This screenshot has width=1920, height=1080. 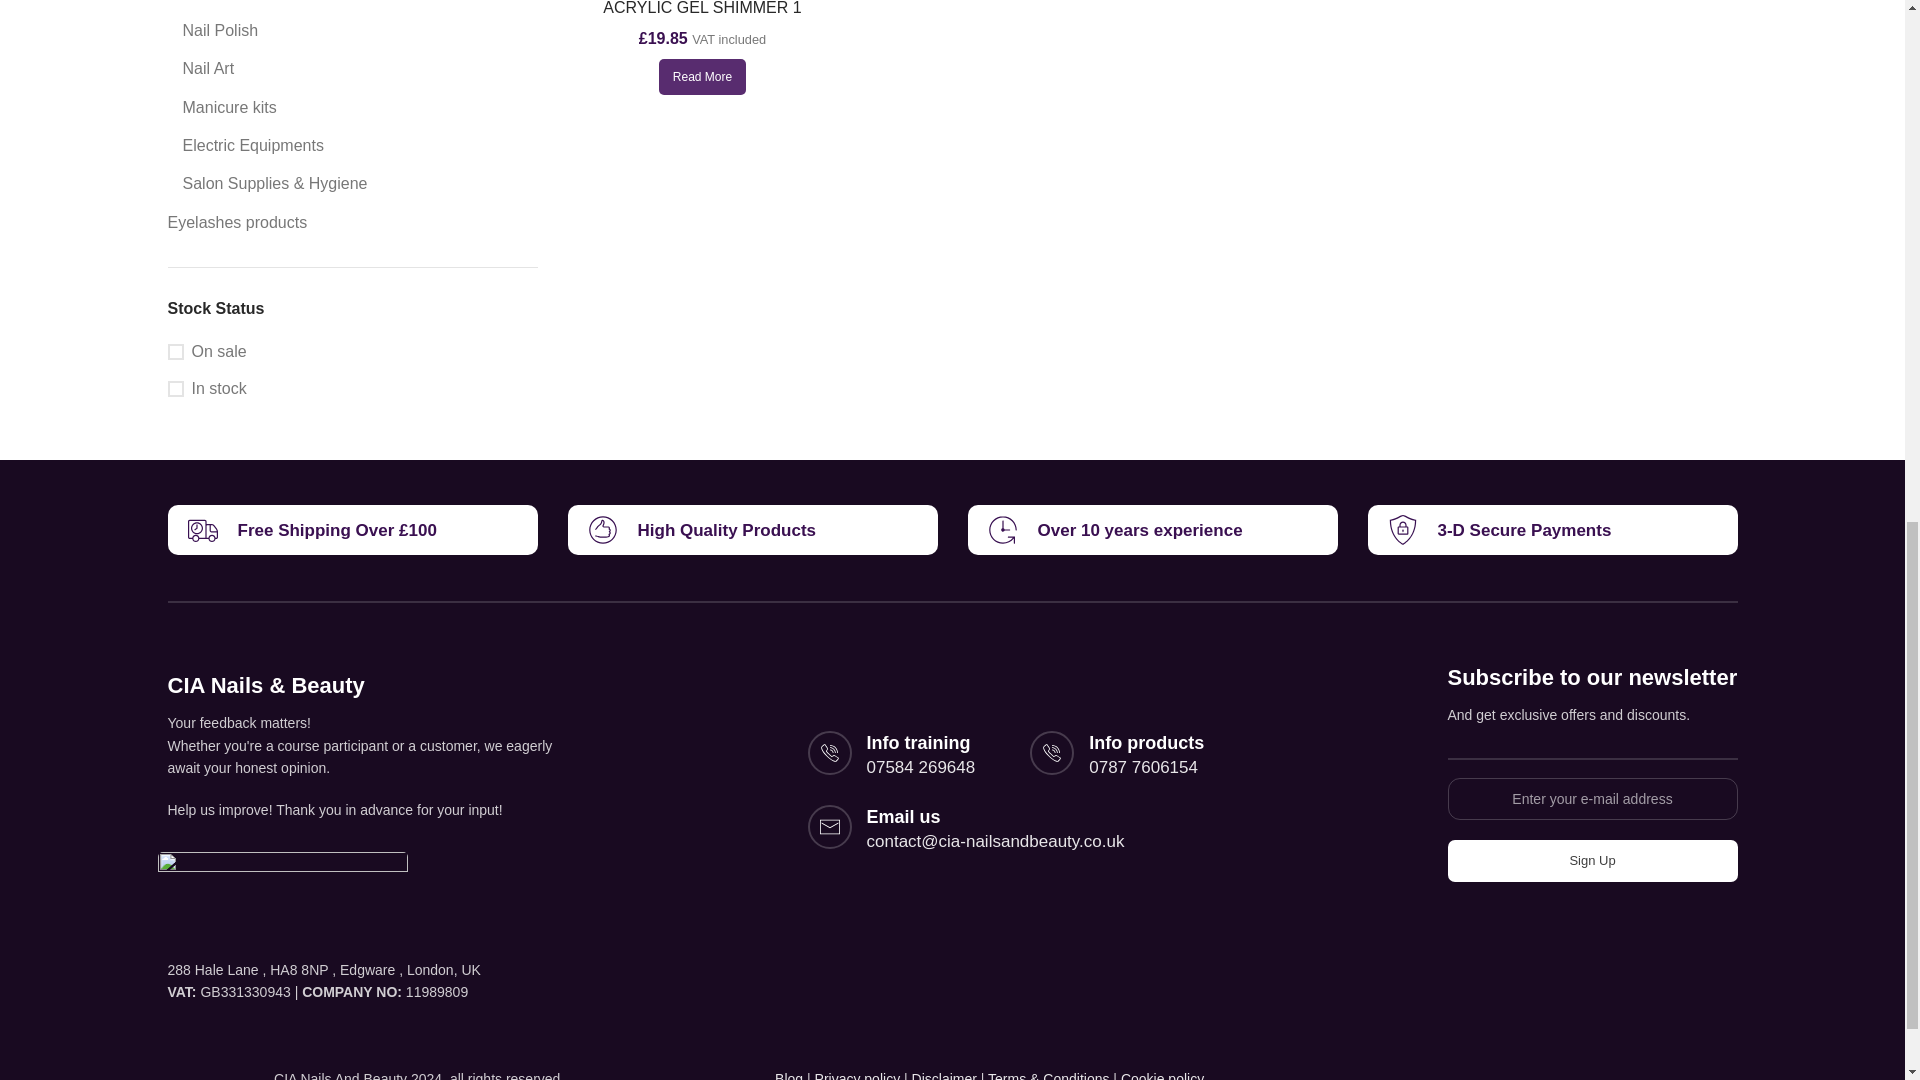 I want to click on discla, so click(x=1162, y=1076).